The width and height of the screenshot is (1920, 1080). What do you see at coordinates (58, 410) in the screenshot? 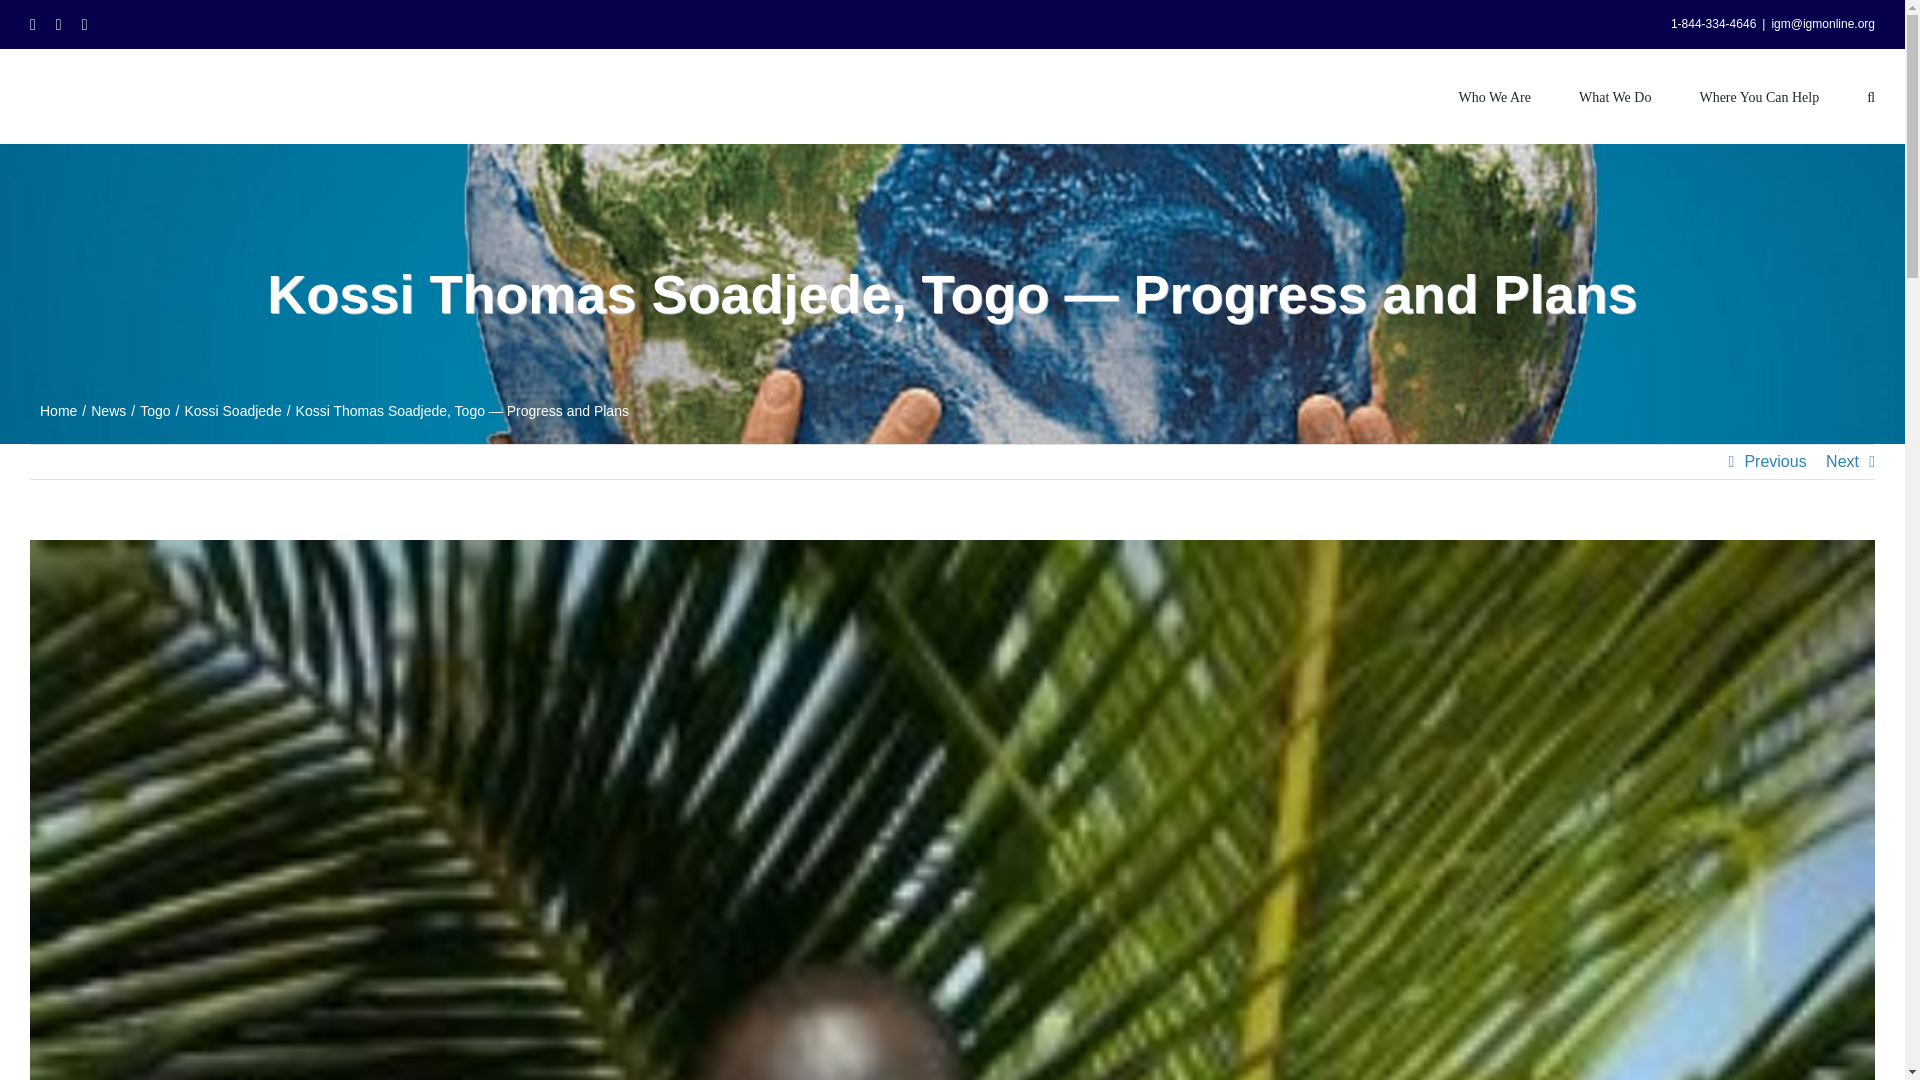
I see `Home` at bounding box center [58, 410].